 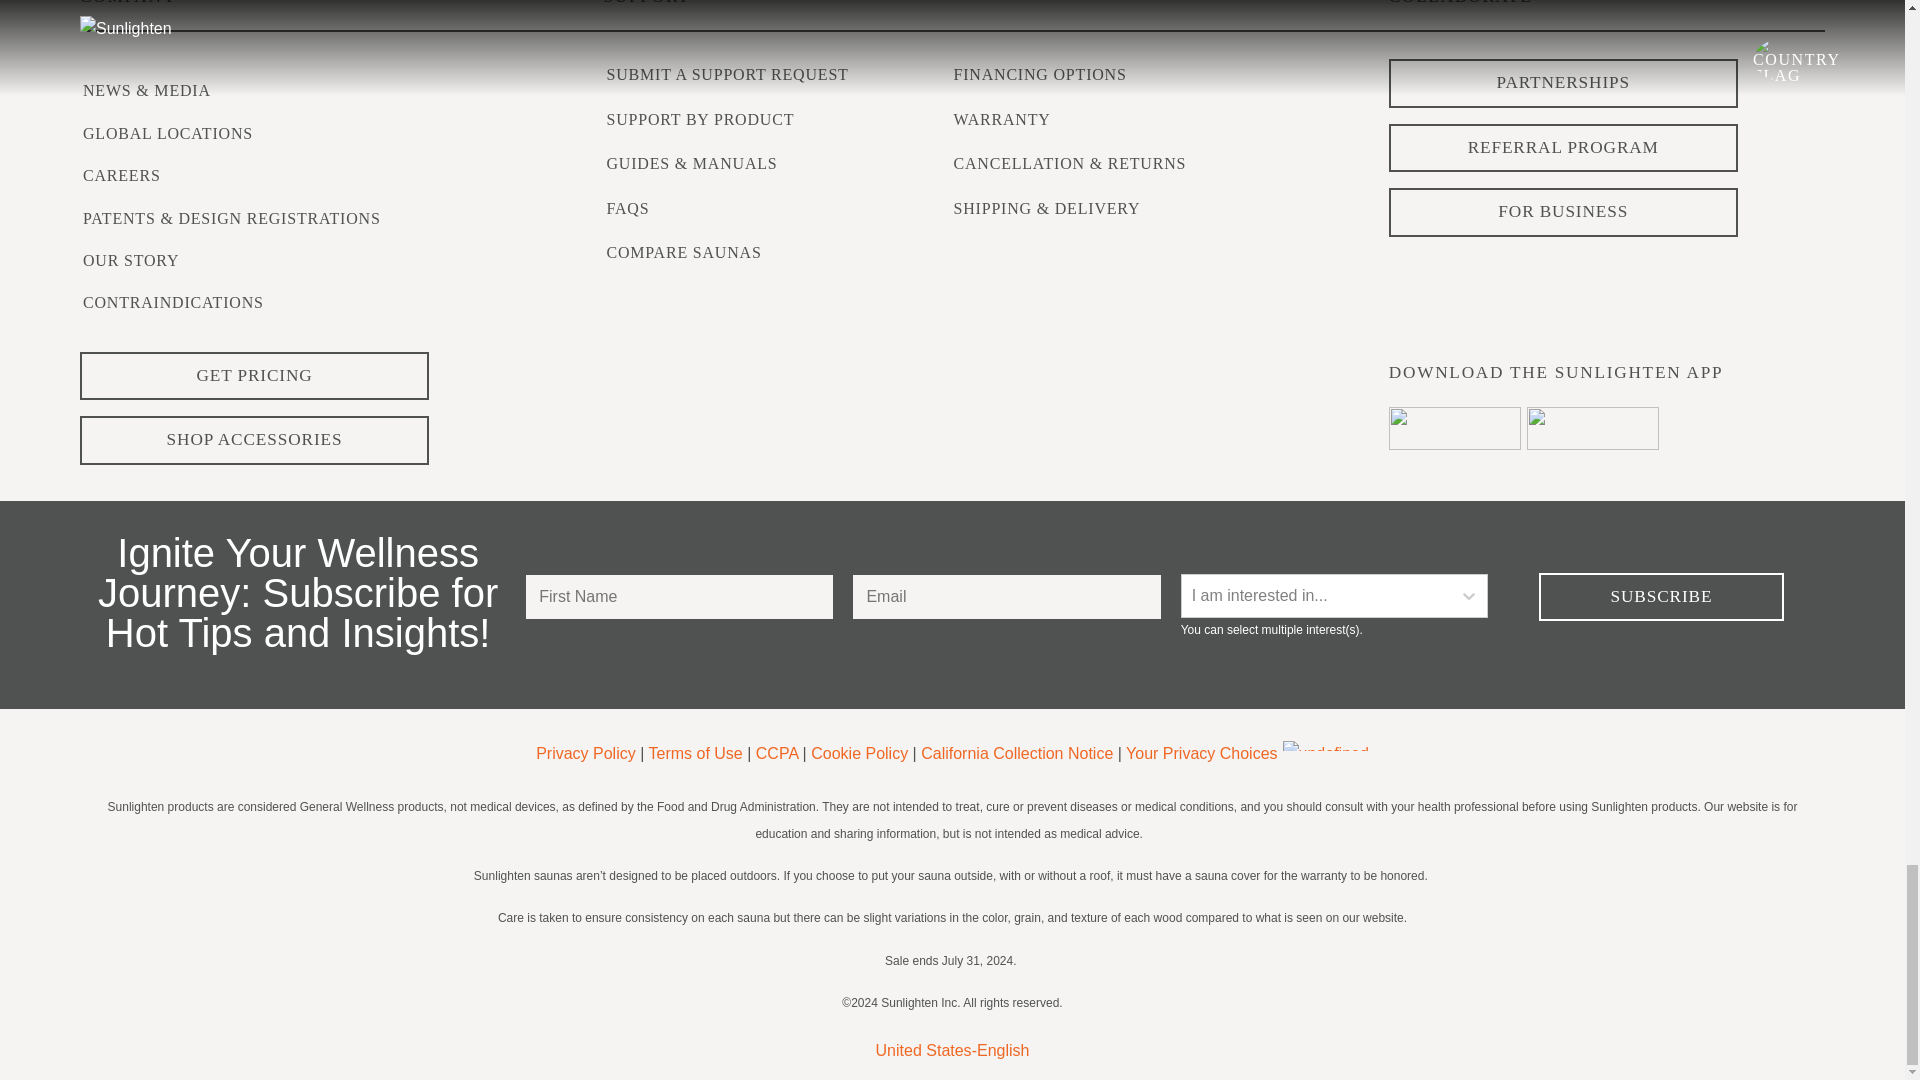 I want to click on FAQS, so click(x=627, y=208).